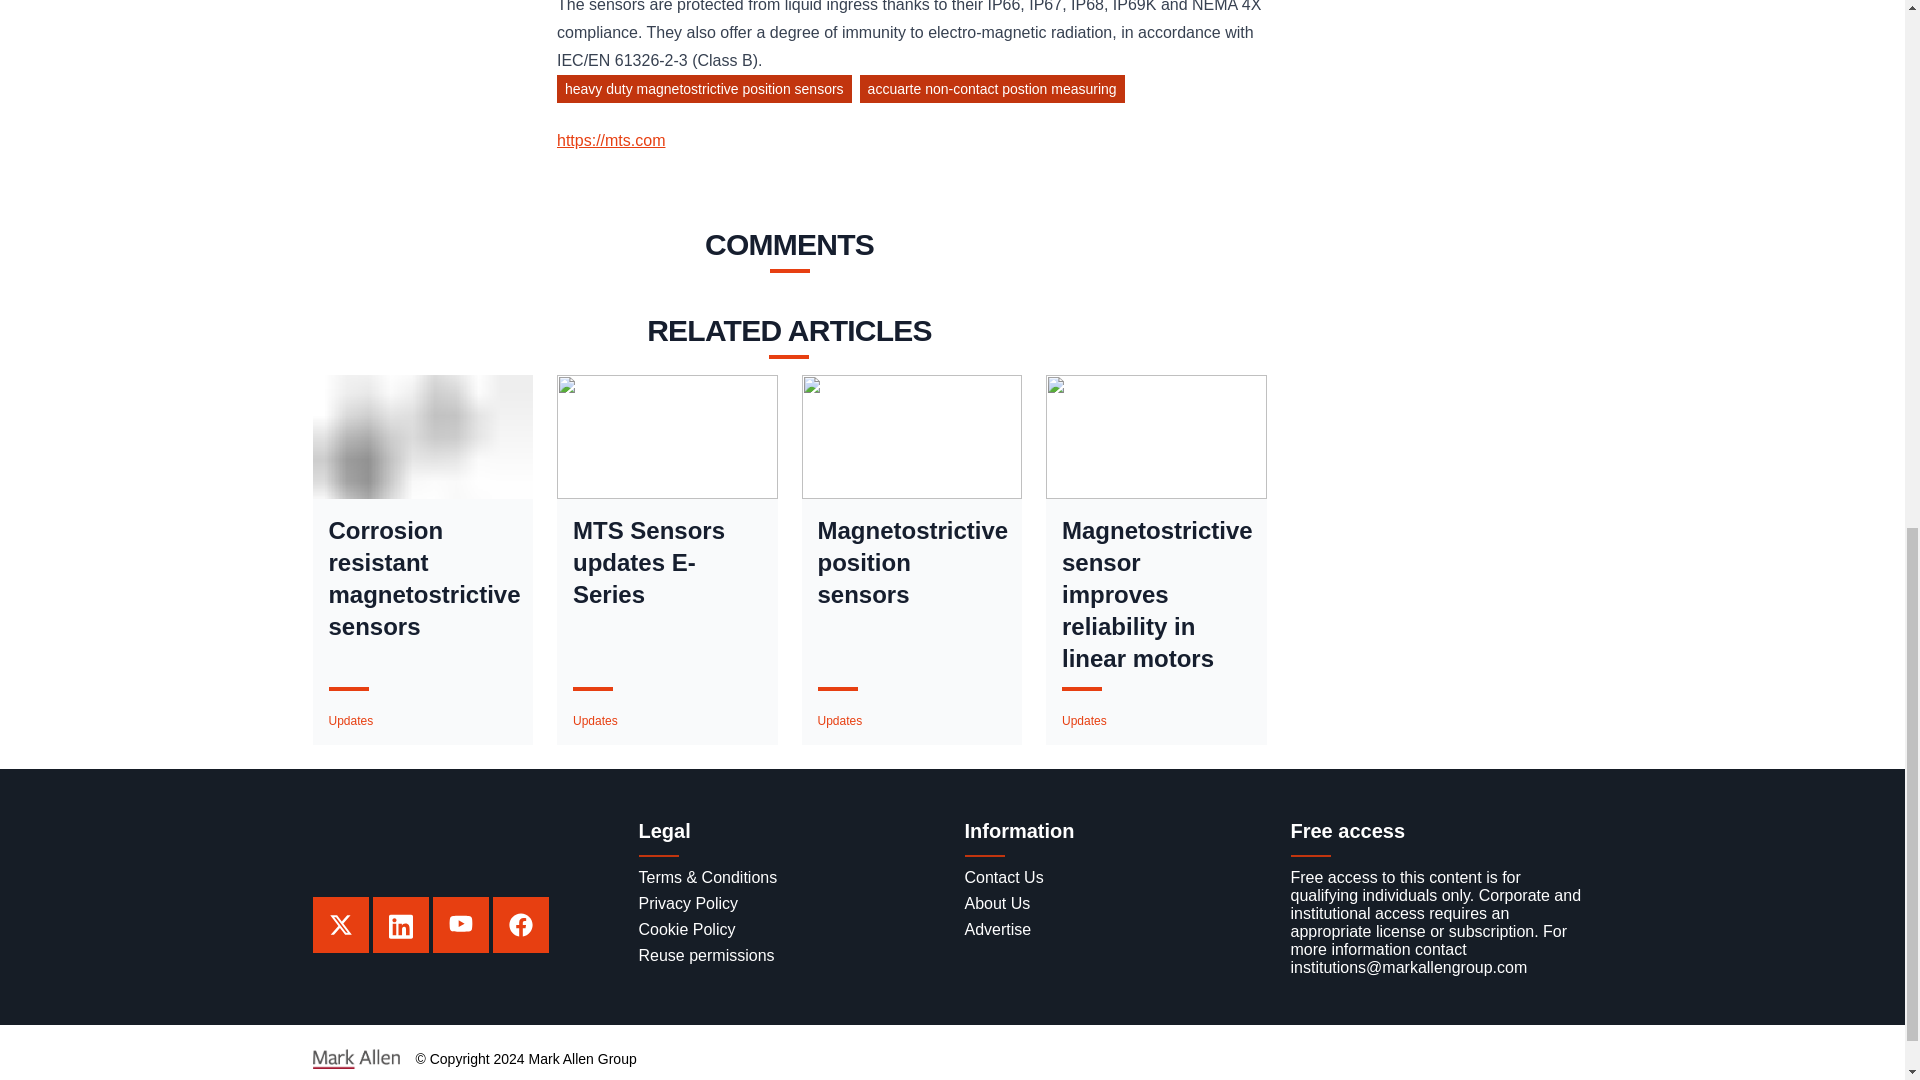  Describe the element at coordinates (595, 720) in the screenshot. I see `Updates` at that location.